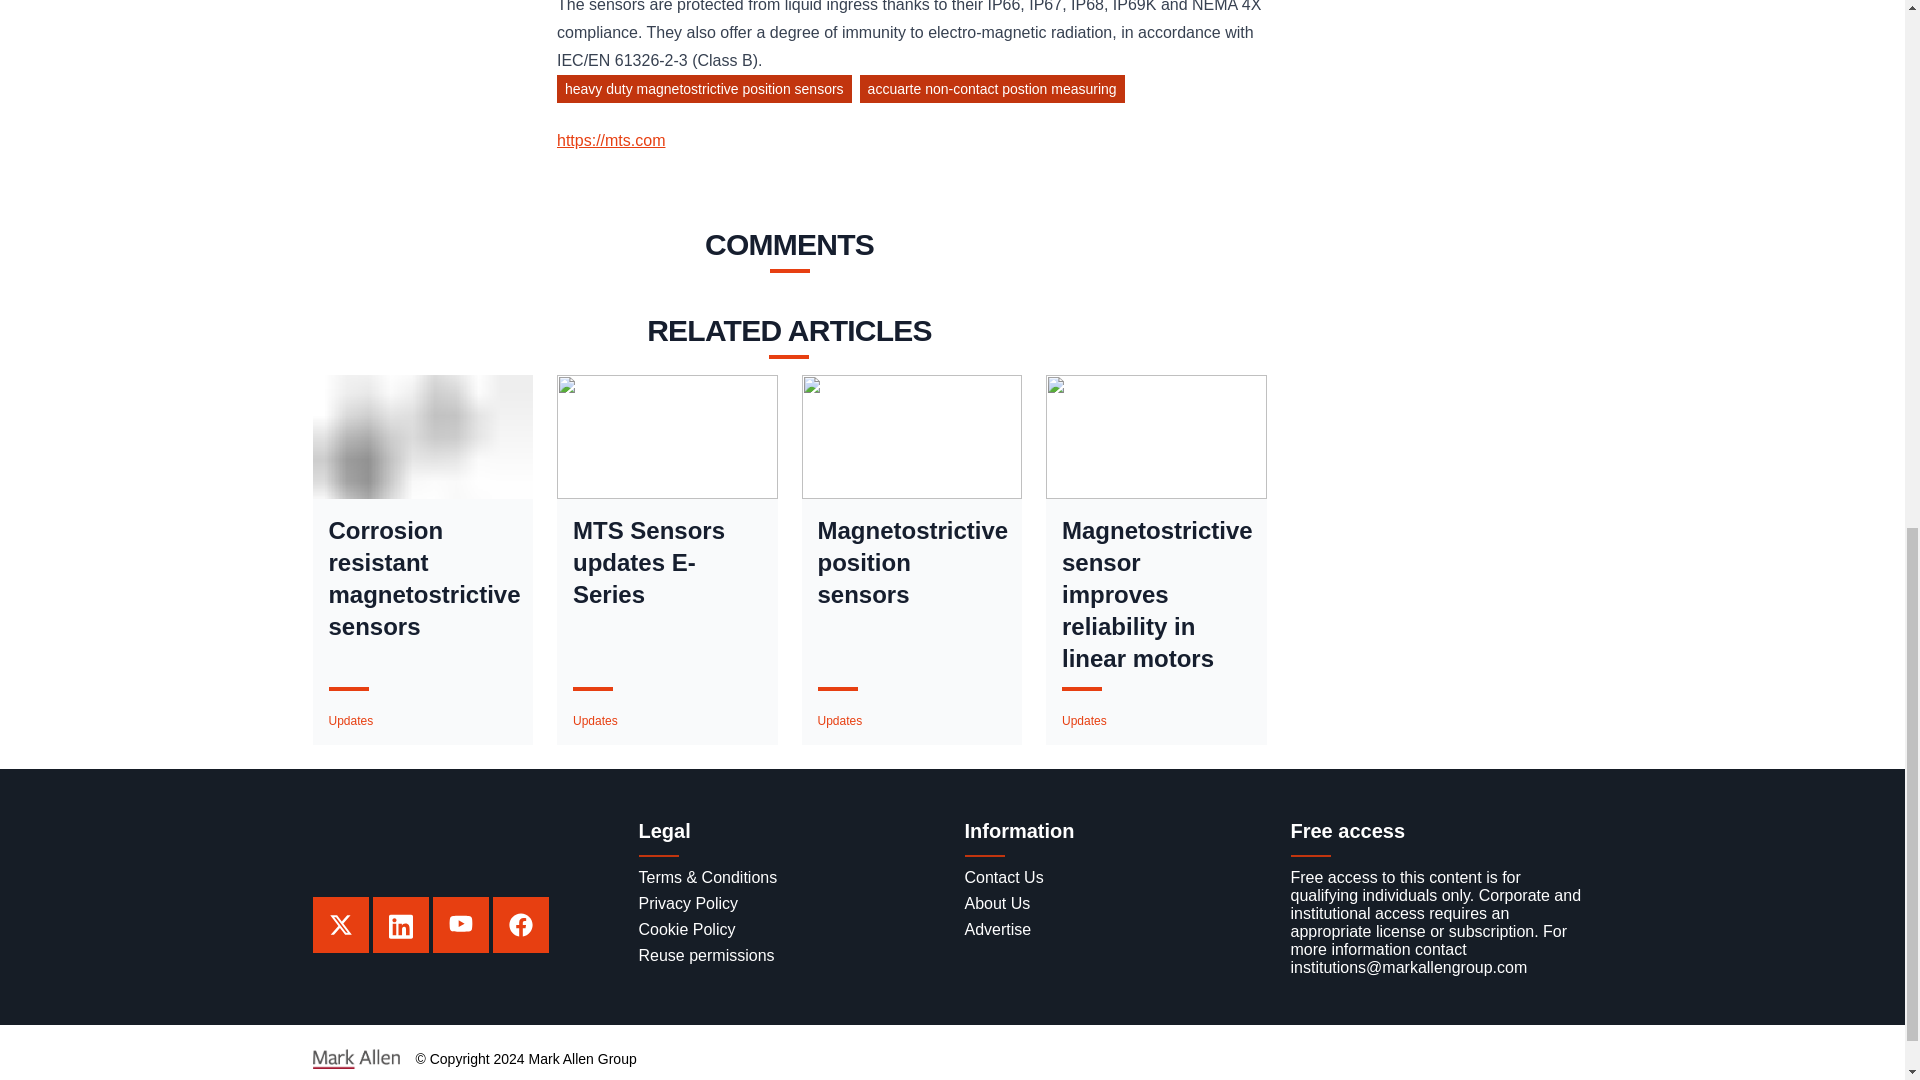  Describe the element at coordinates (595, 720) in the screenshot. I see `Updates` at that location.